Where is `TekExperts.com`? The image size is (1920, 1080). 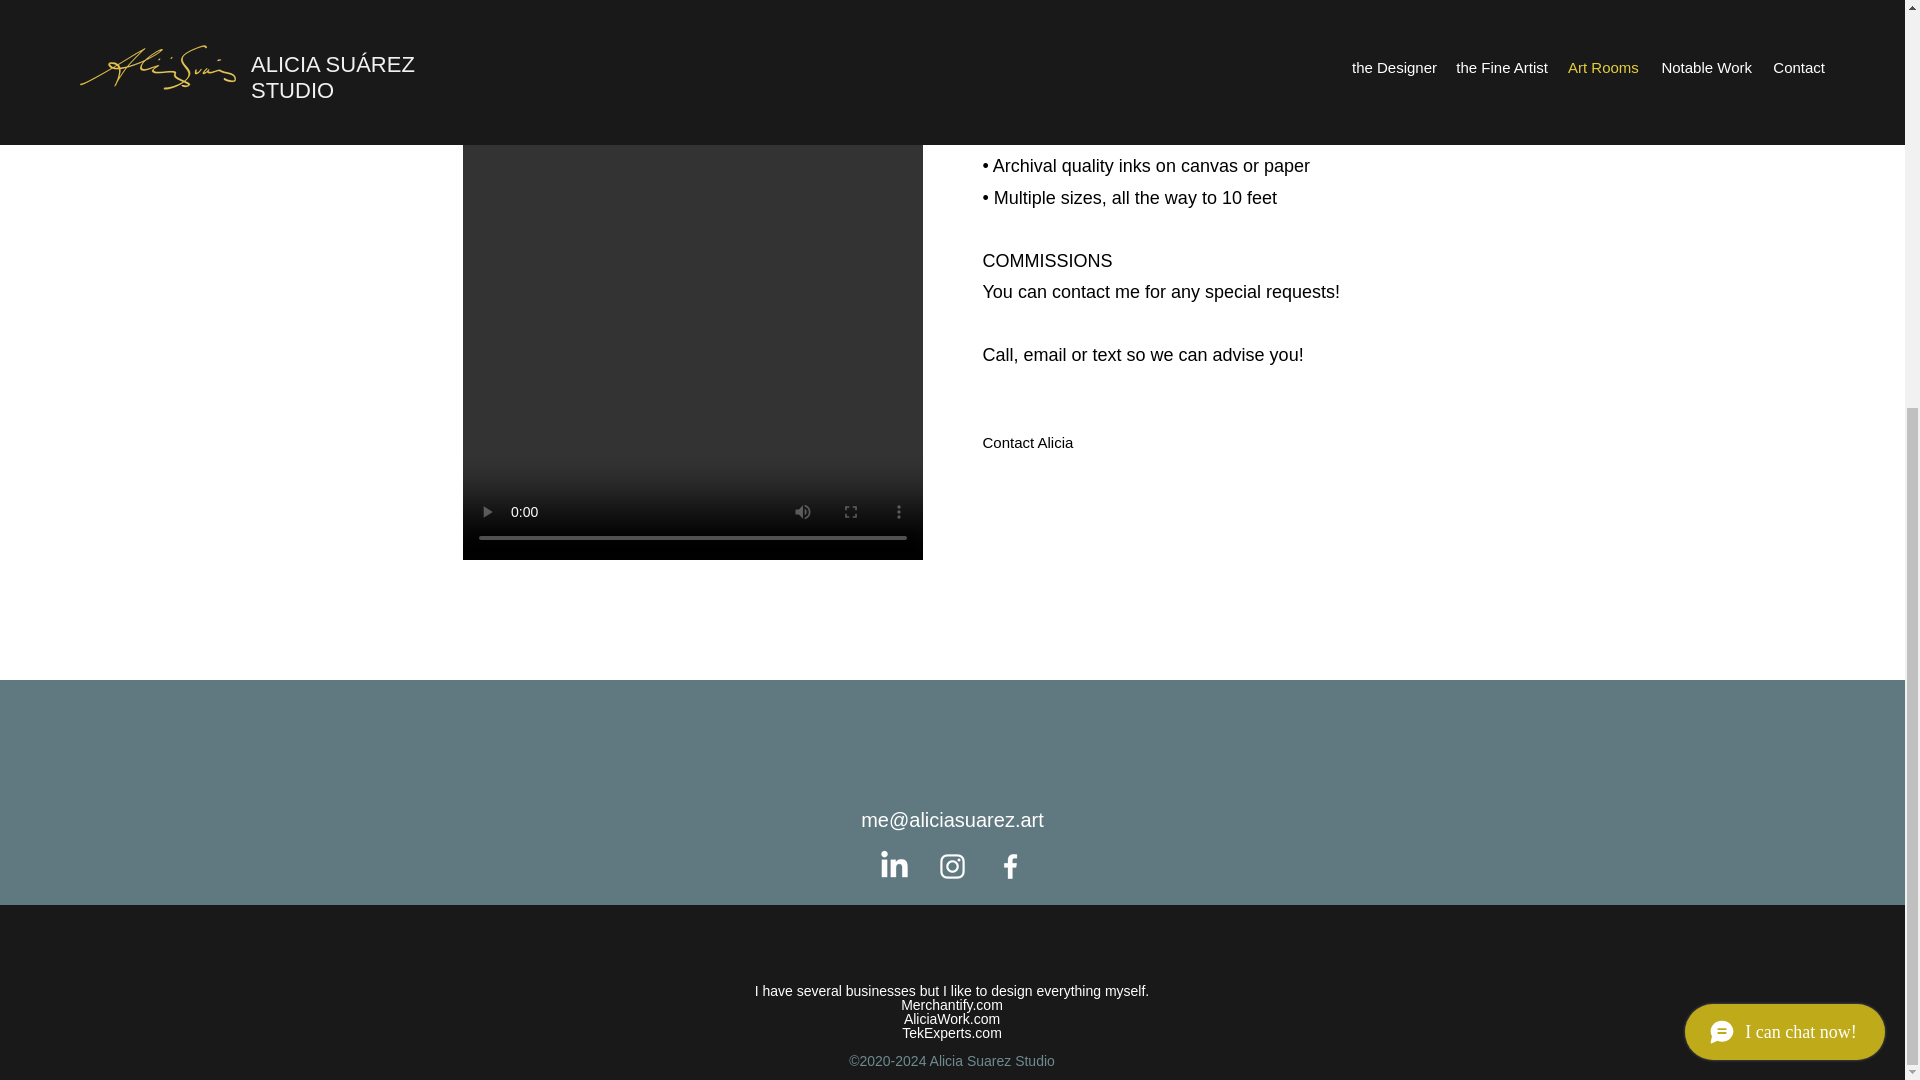
TekExperts.com is located at coordinates (952, 1032).